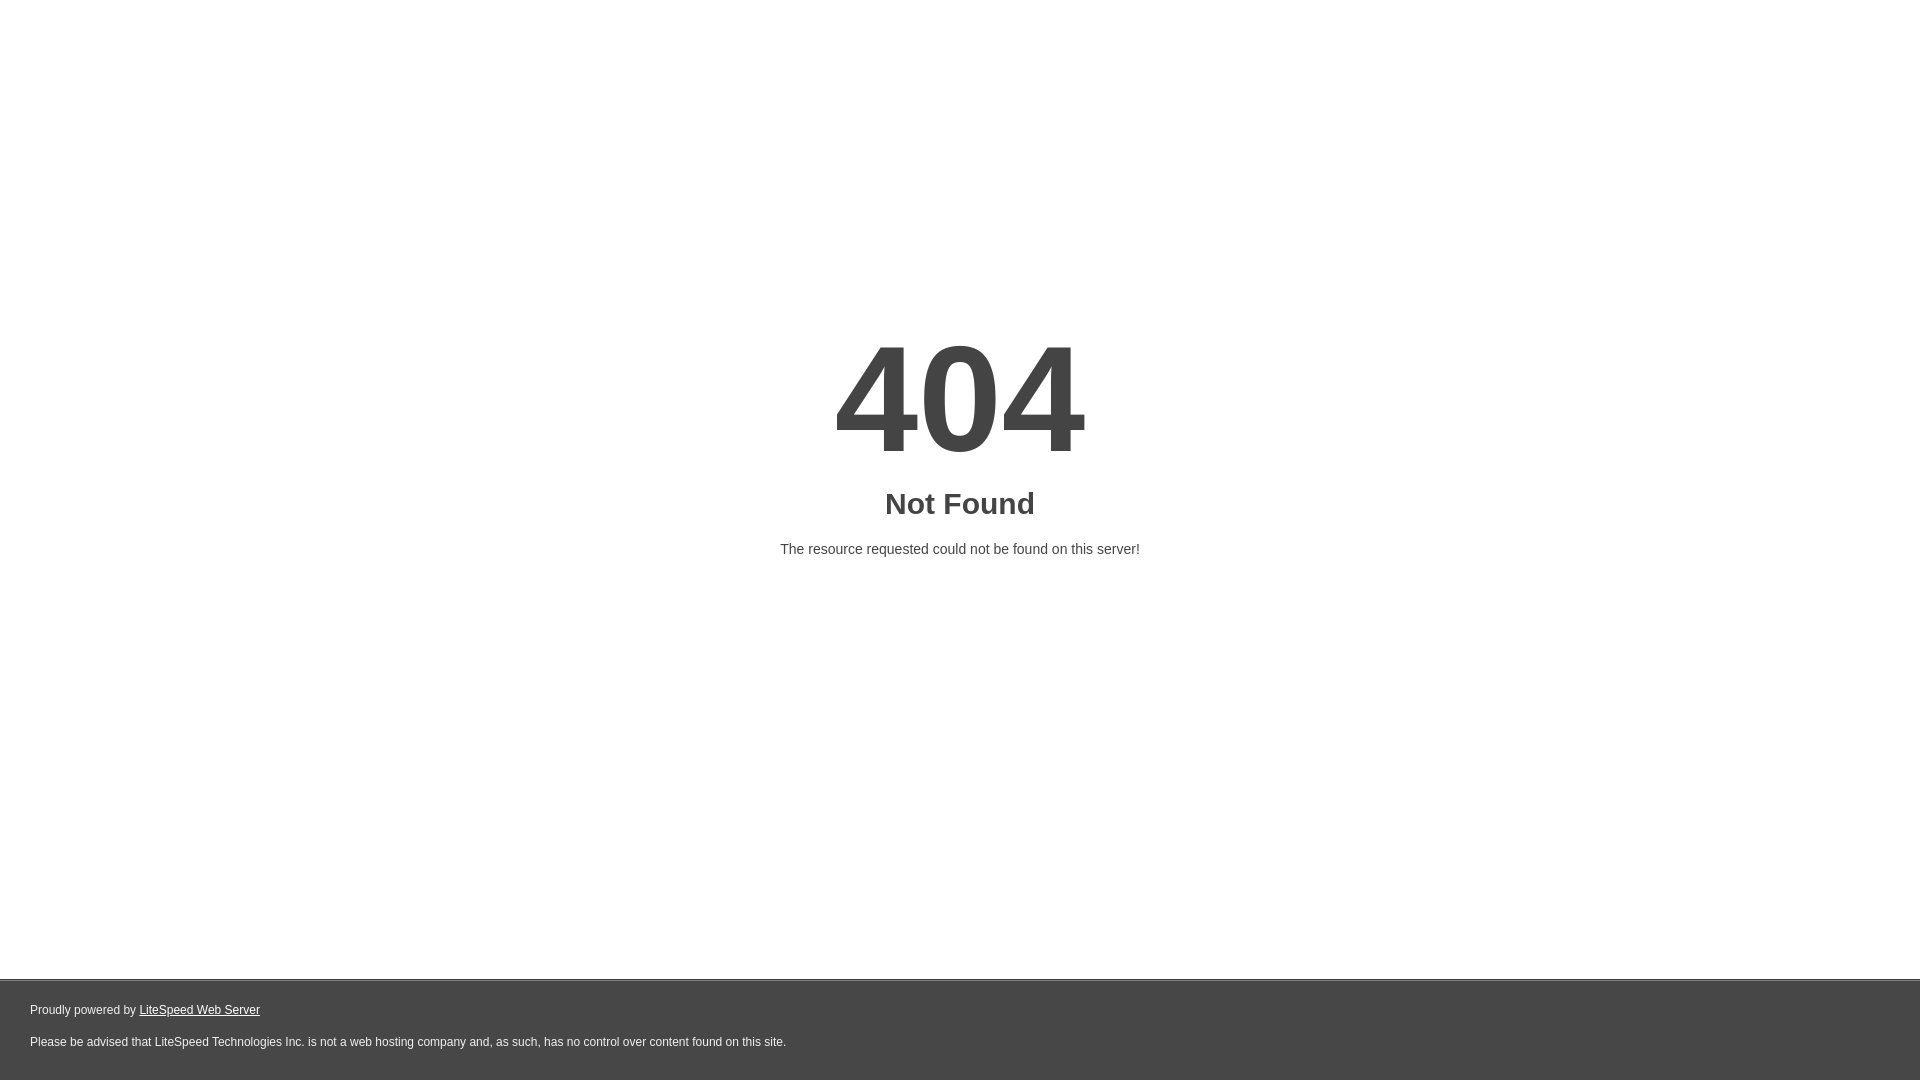 The image size is (1920, 1080). I want to click on LiteSpeed Web Server, so click(200, 1010).